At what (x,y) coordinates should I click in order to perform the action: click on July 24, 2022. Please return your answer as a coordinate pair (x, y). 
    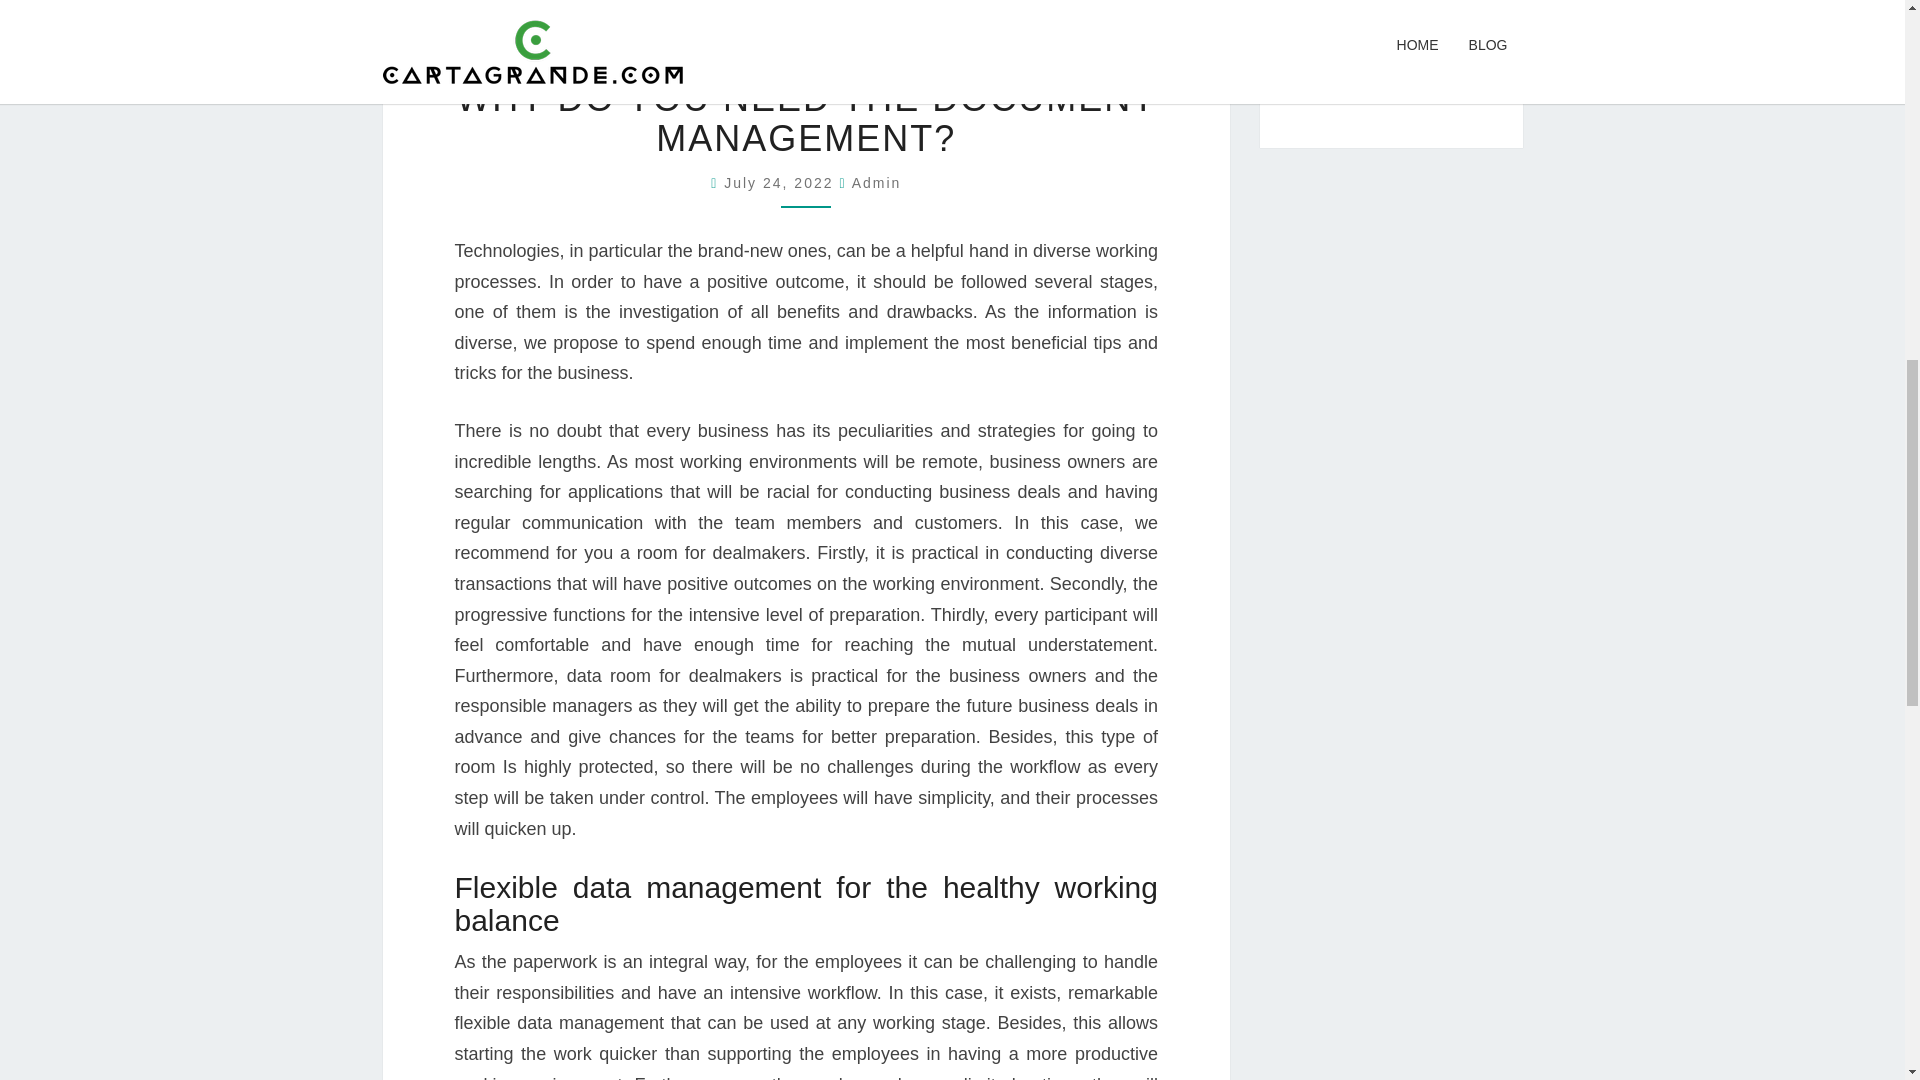
    Looking at the image, I should click on (781, 182).